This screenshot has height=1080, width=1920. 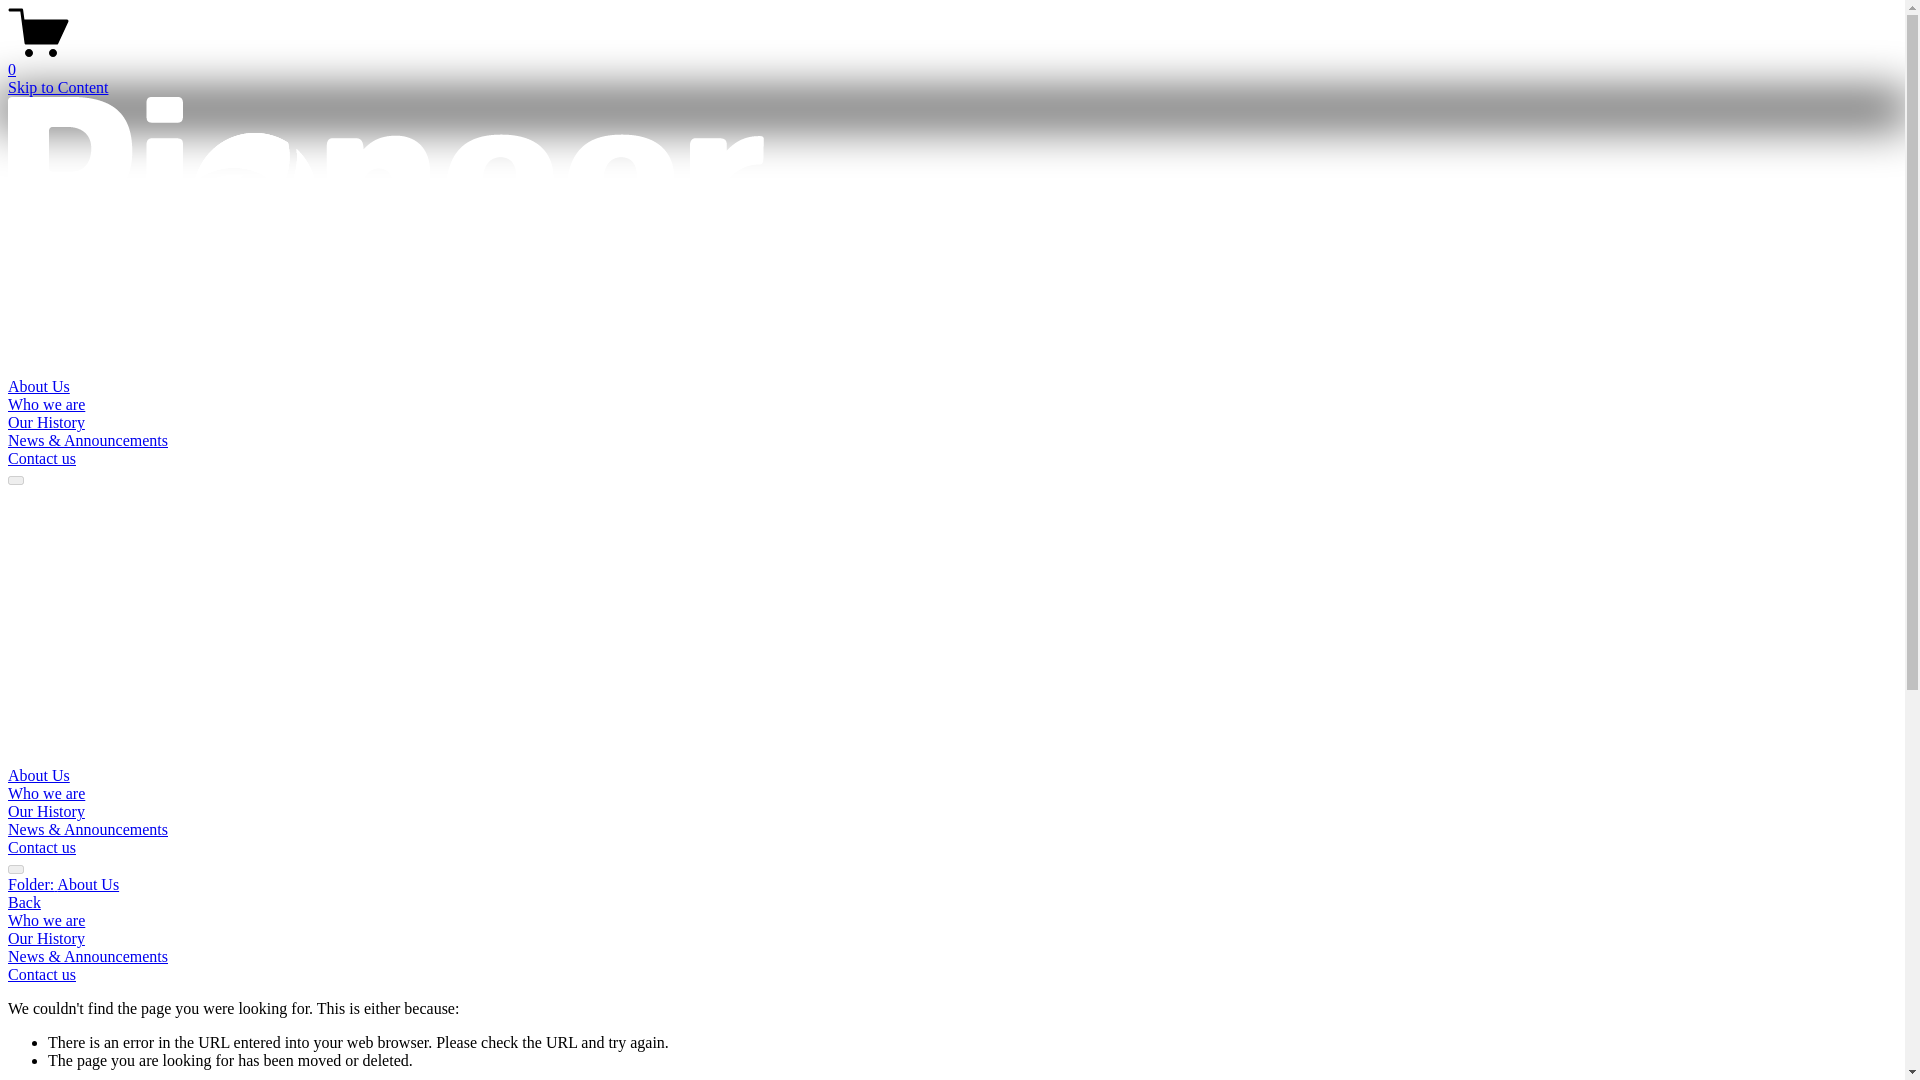 I want to click on Our History, so click(x=46, y=811).